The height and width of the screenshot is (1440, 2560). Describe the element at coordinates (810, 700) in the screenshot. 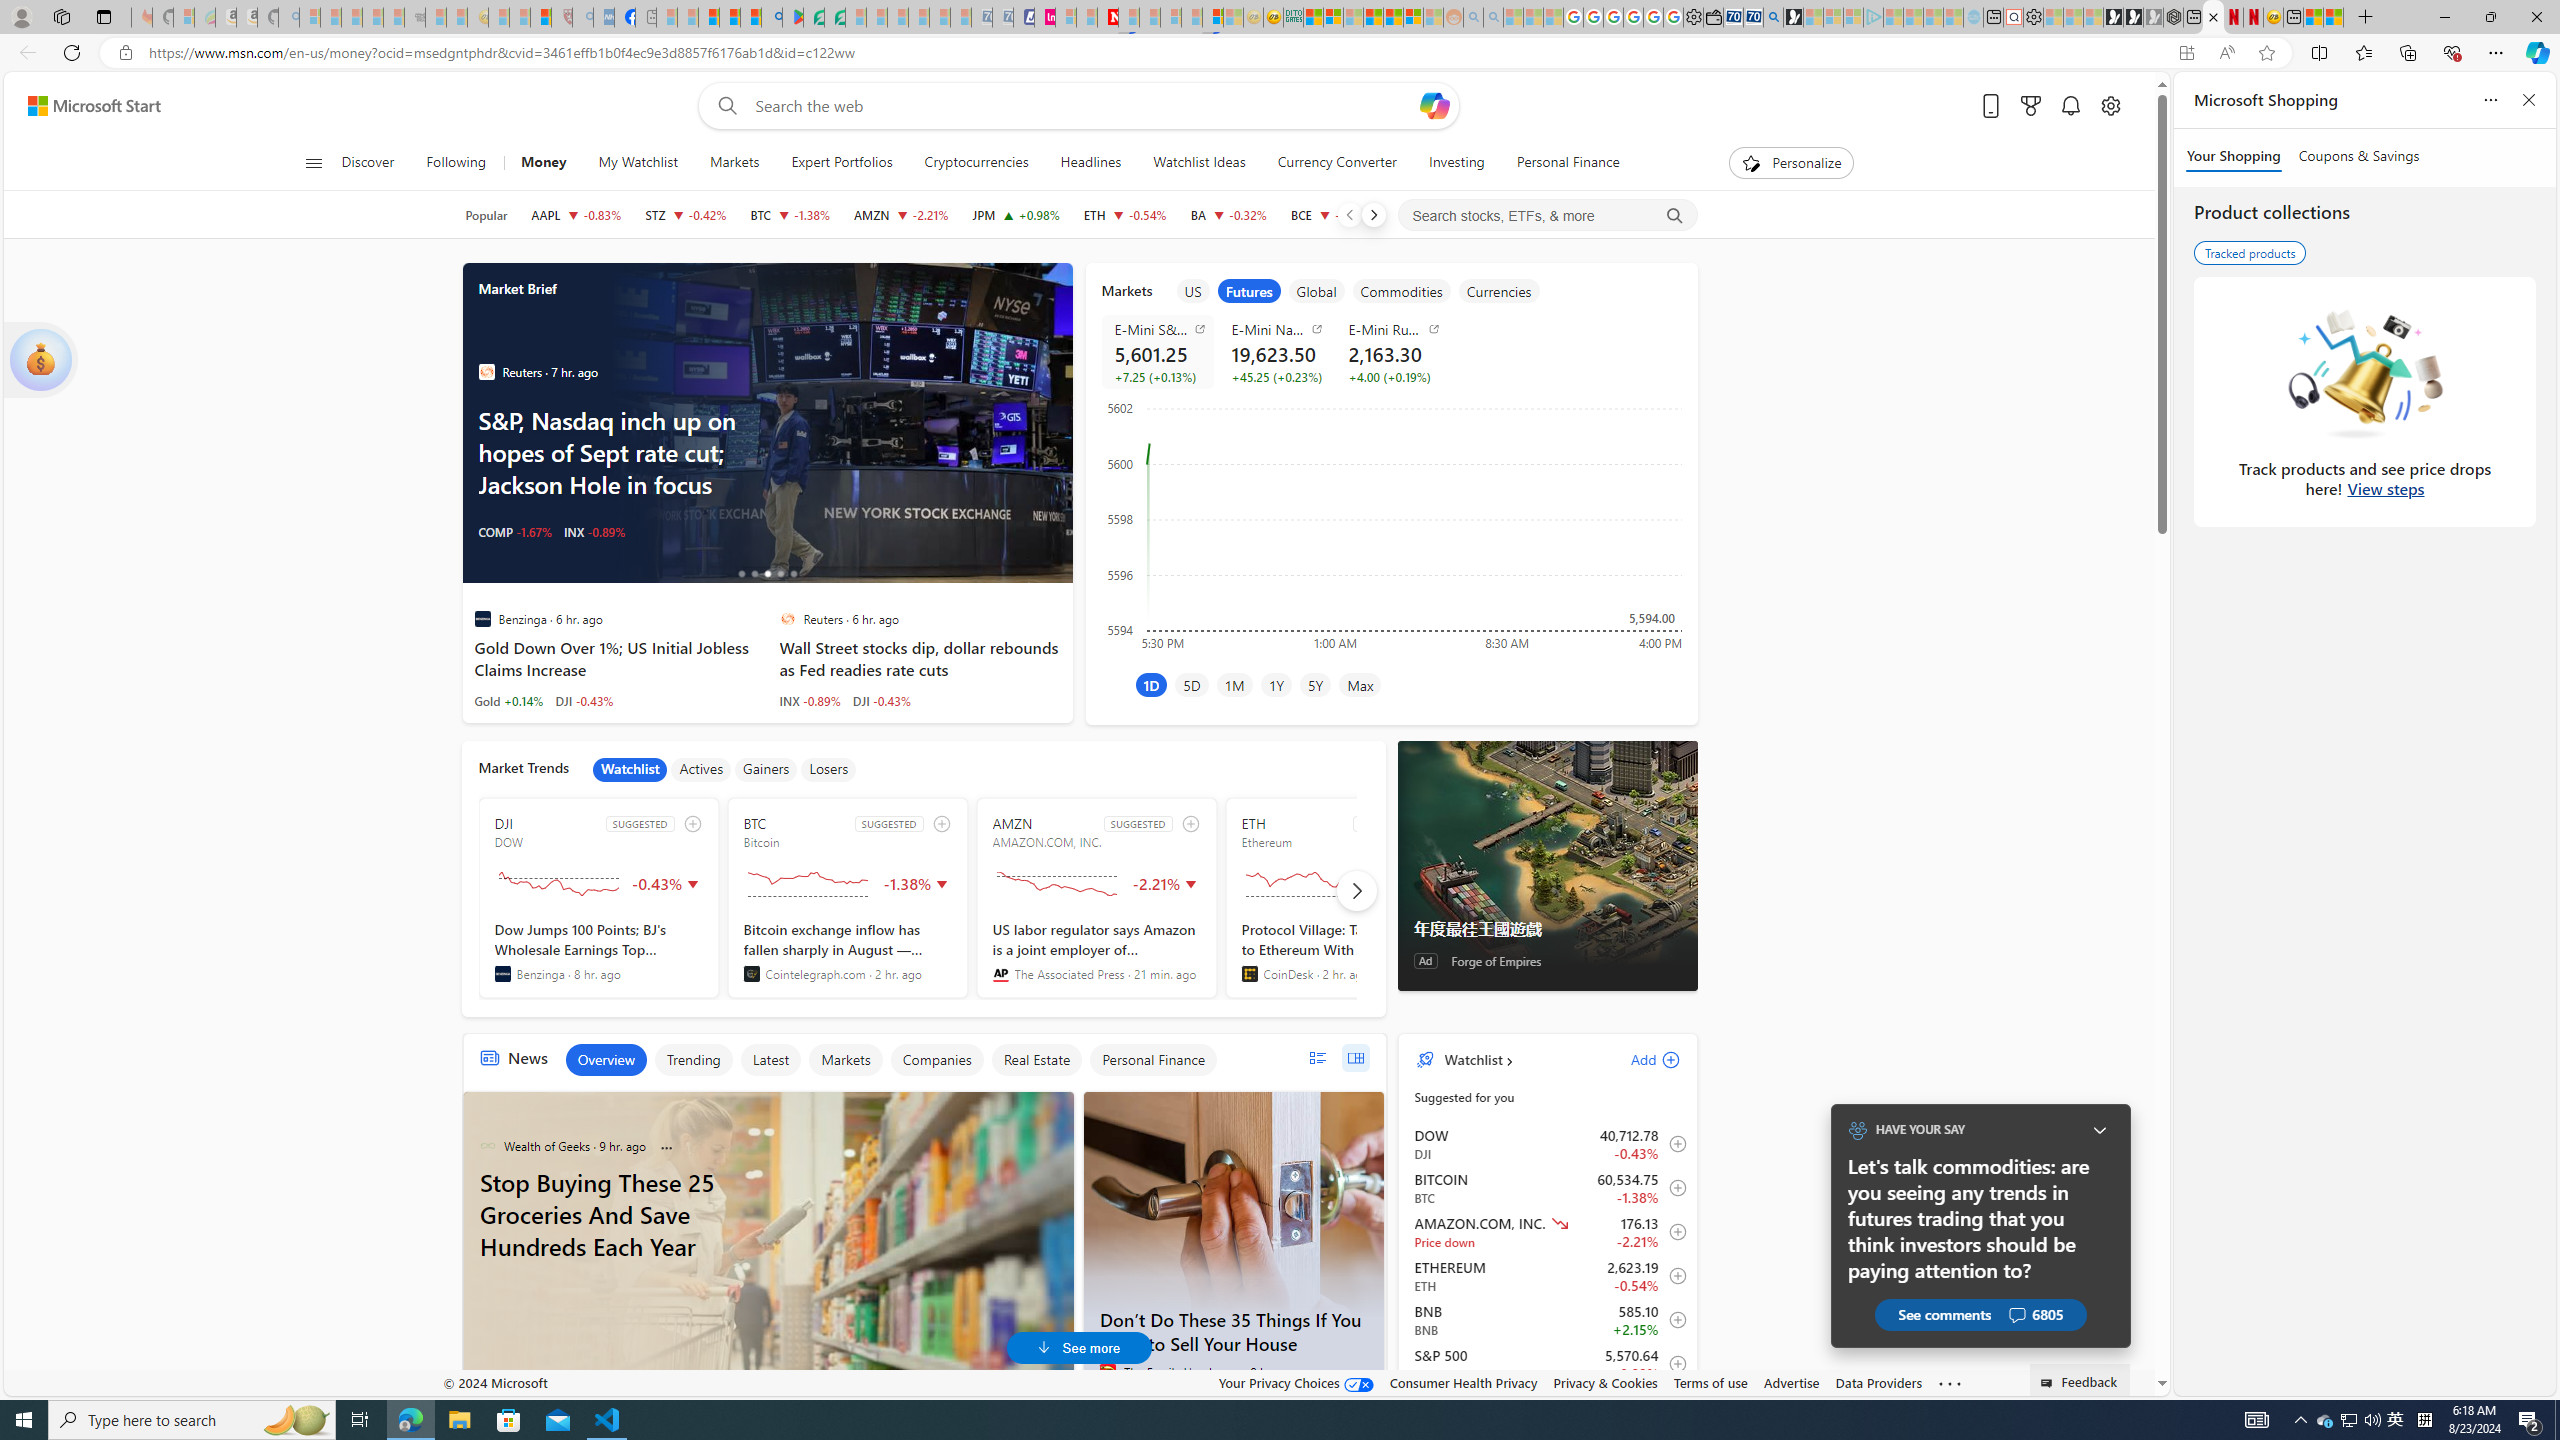

I see `INX -0.89%` at that location.